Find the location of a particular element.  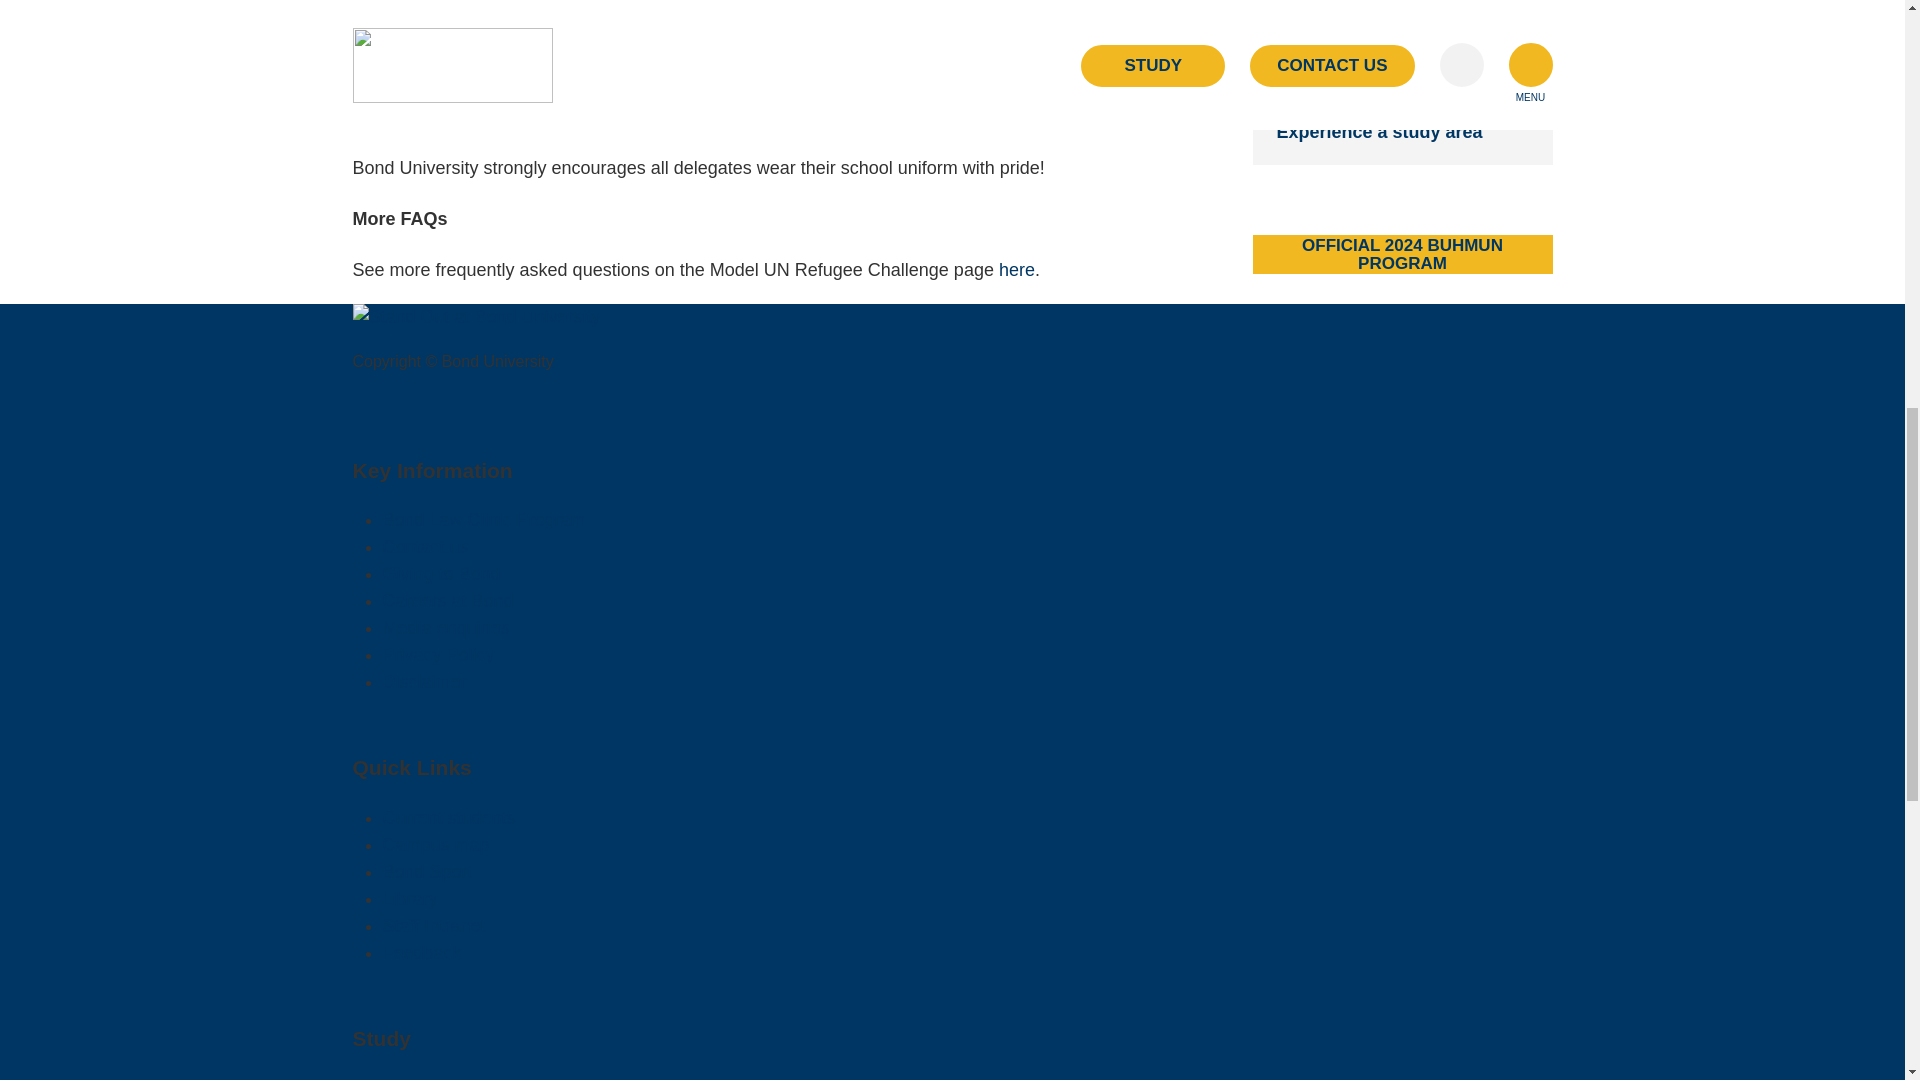

Contact us is located at coordinates (425, 546).